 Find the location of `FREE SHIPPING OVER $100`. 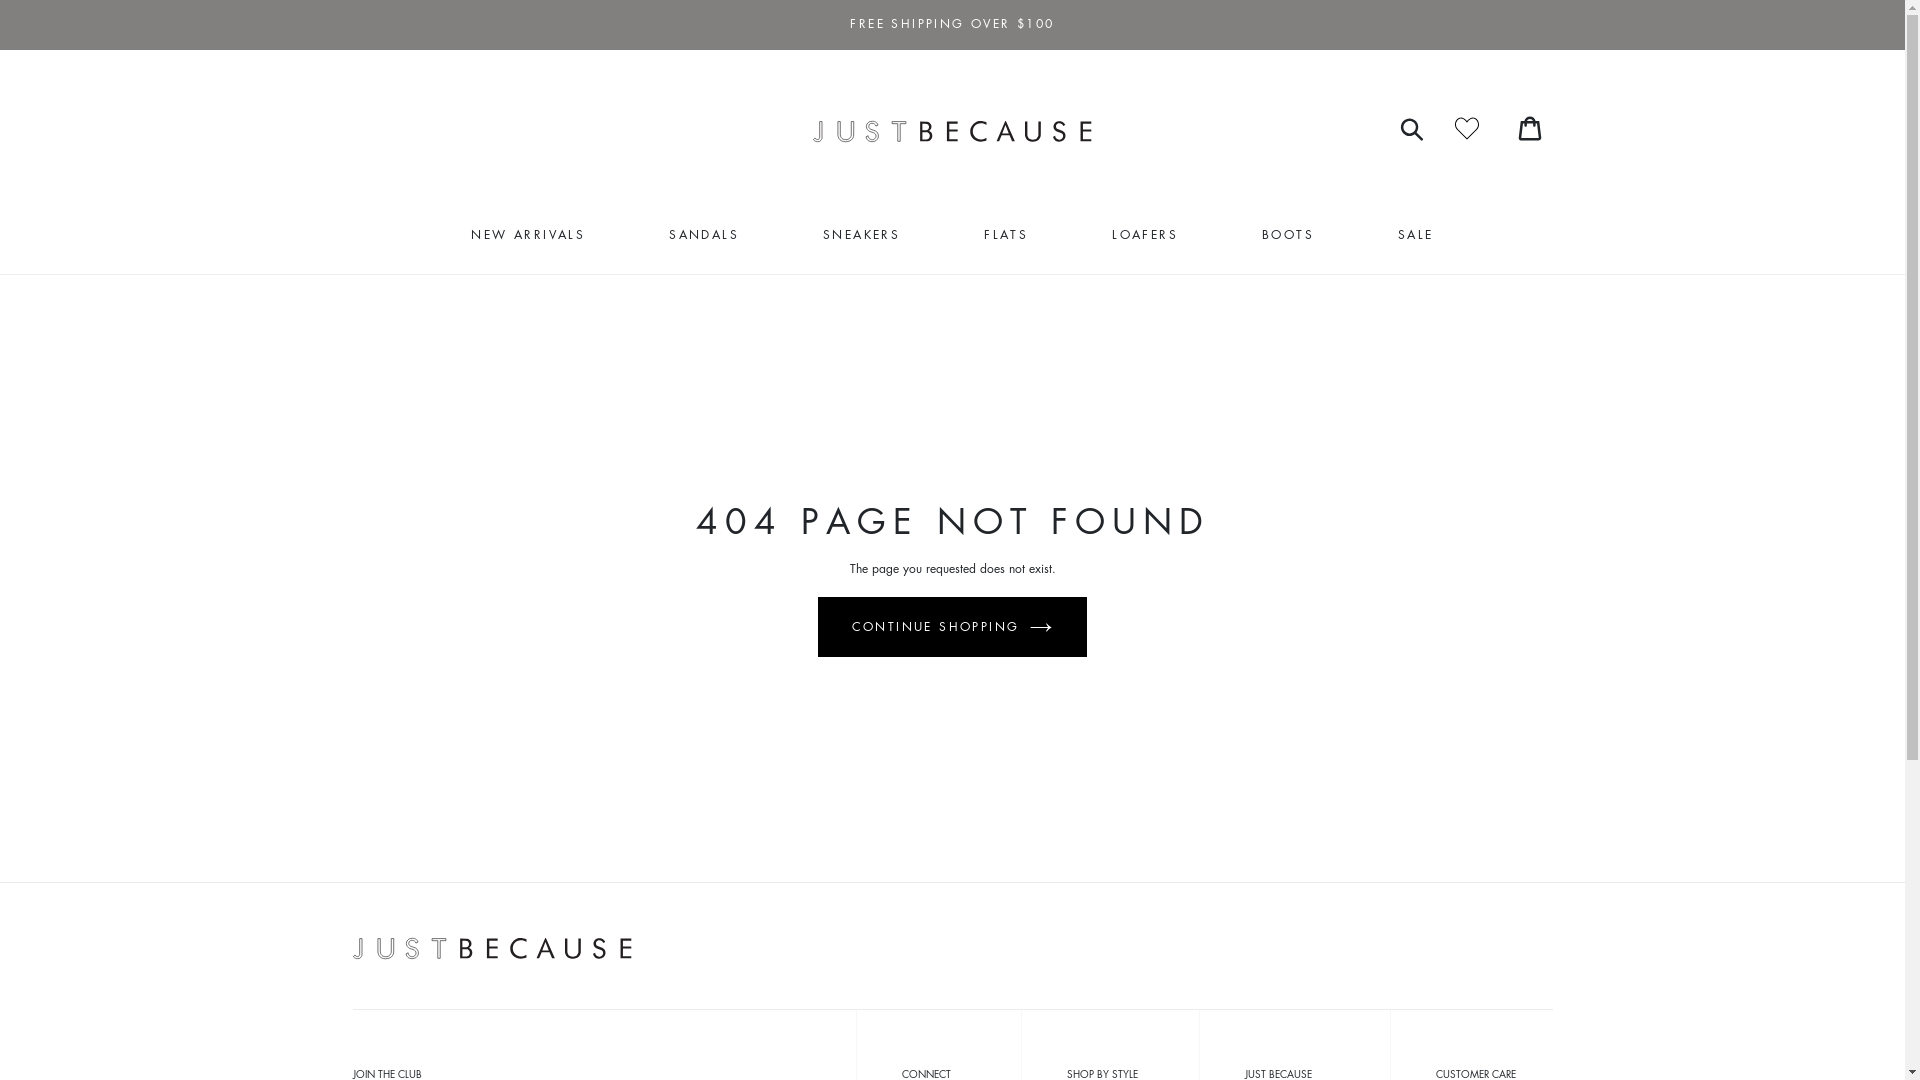

FREE SHIPPING OVER $100 is located at coordinates (952, 24).